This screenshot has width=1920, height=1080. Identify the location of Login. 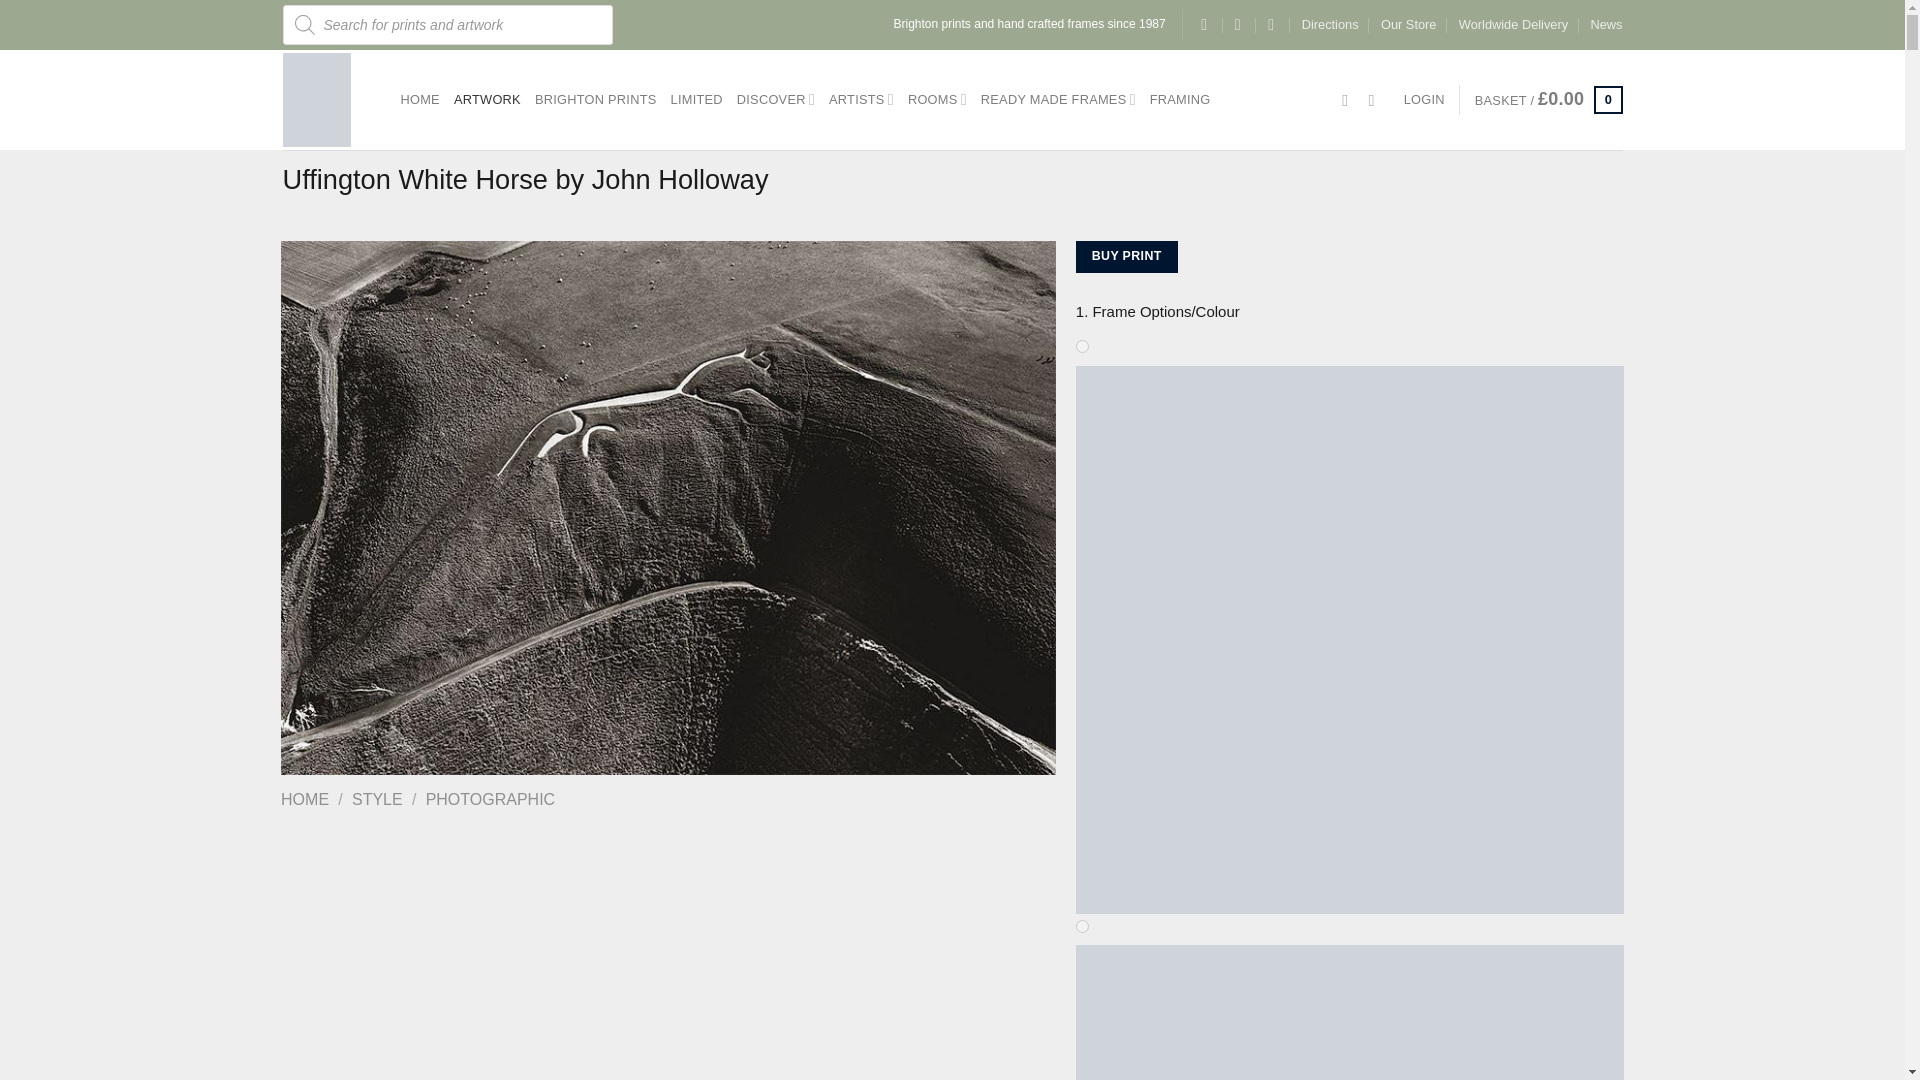
(1424, 100).